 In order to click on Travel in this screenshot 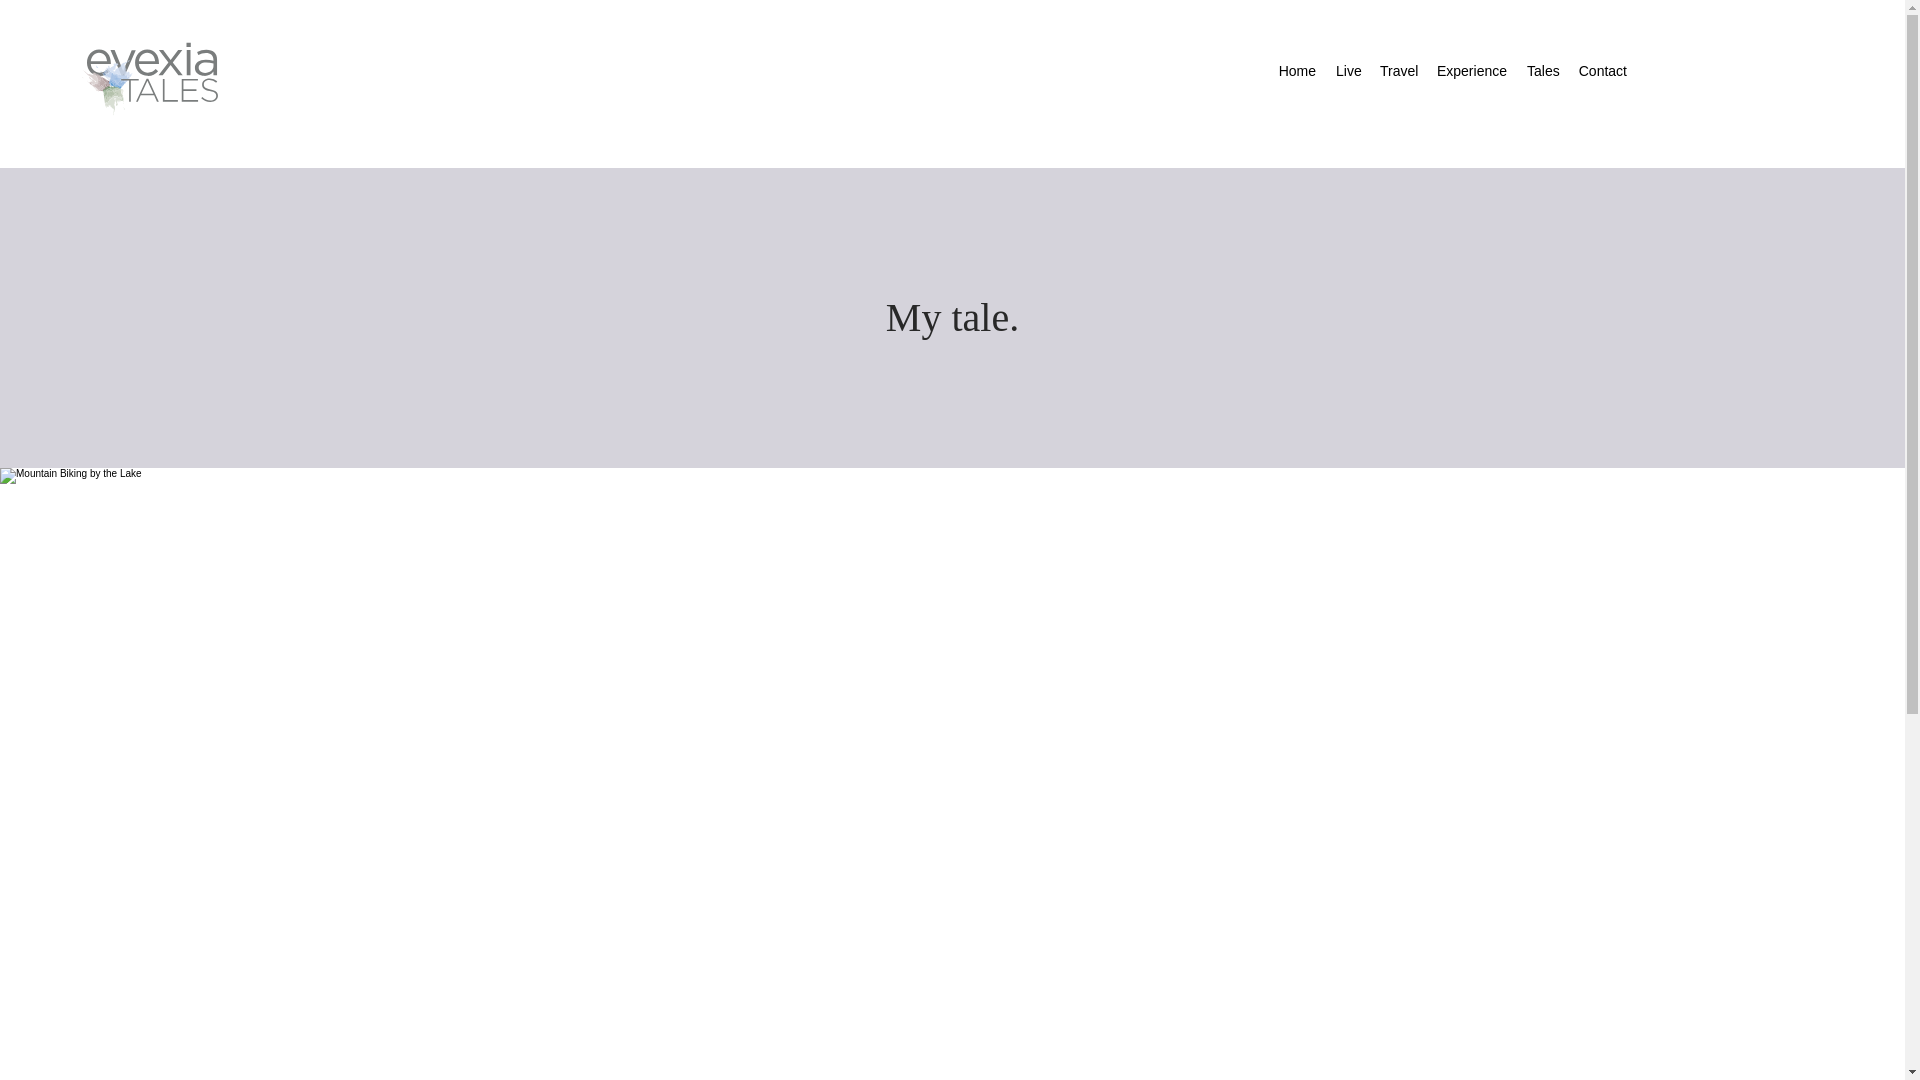, I will do `click(1398, 71)`.